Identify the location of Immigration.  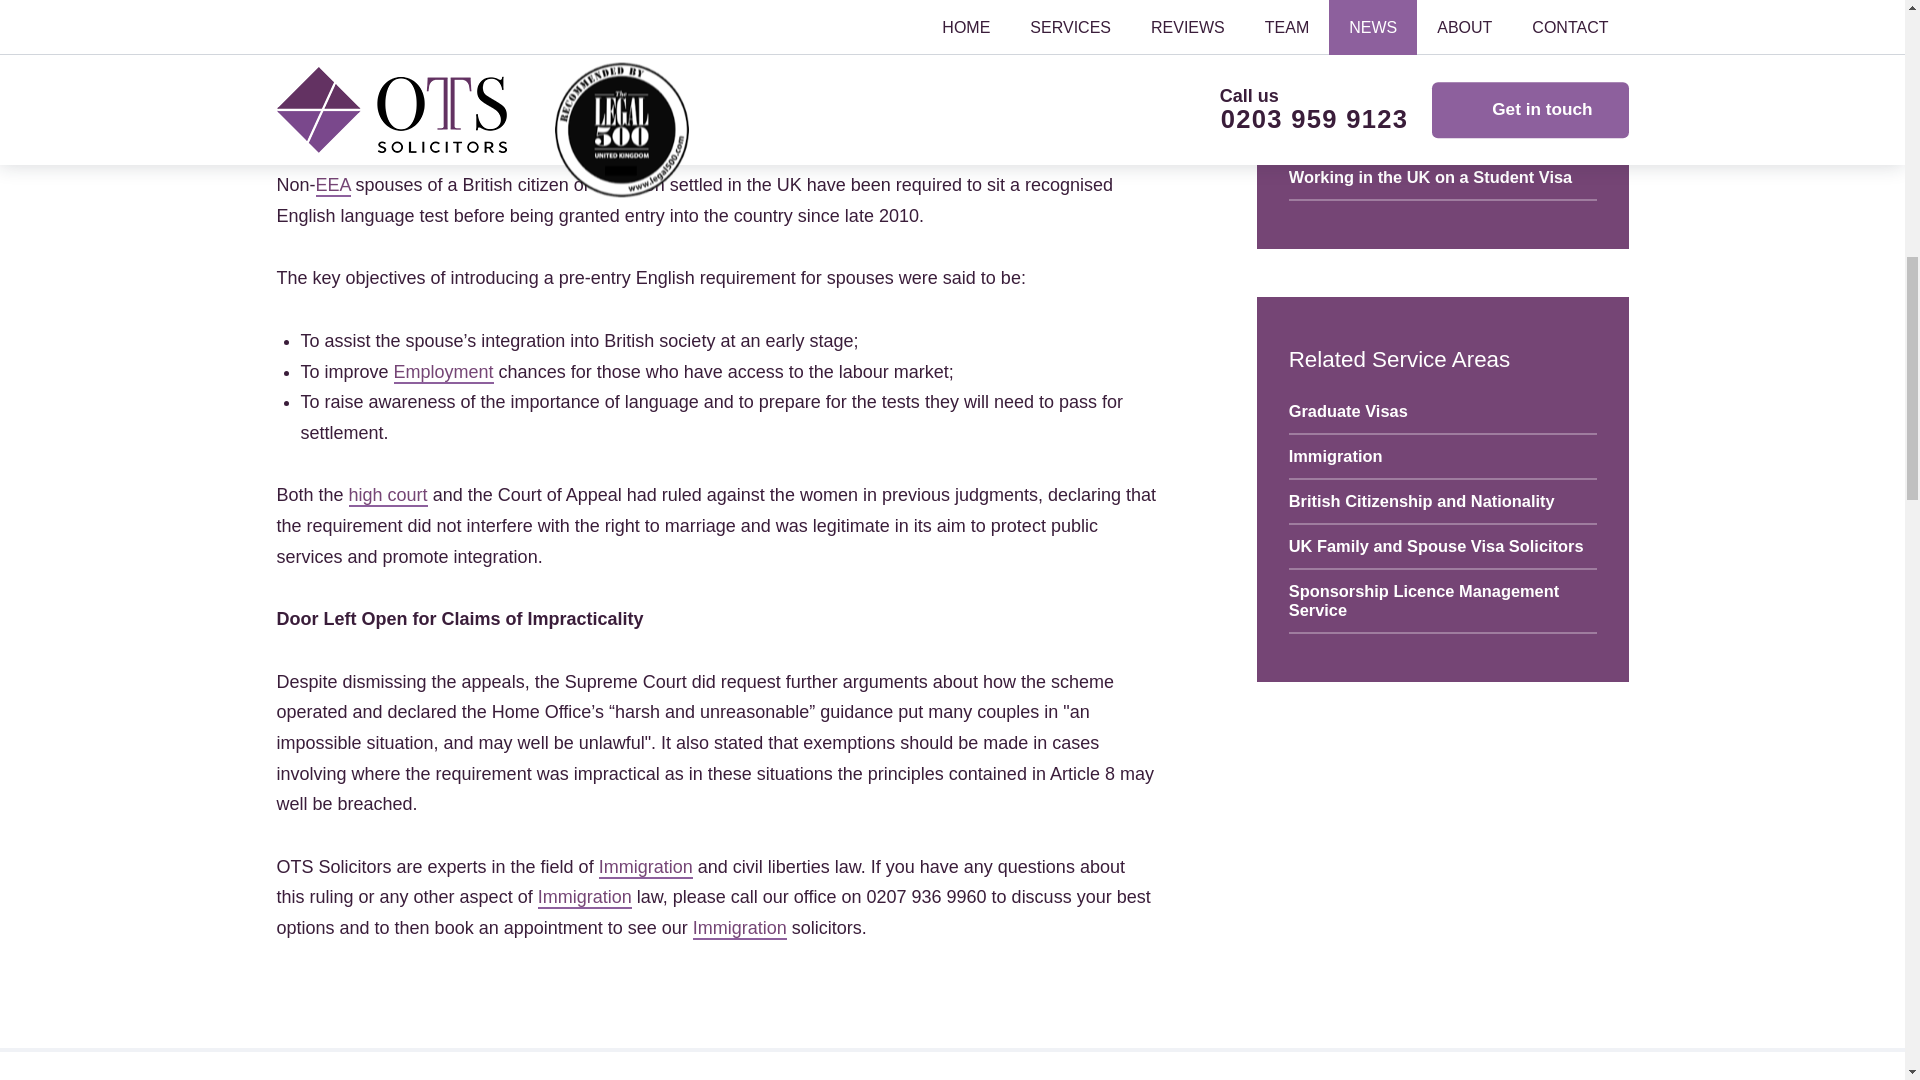
(740, 928).